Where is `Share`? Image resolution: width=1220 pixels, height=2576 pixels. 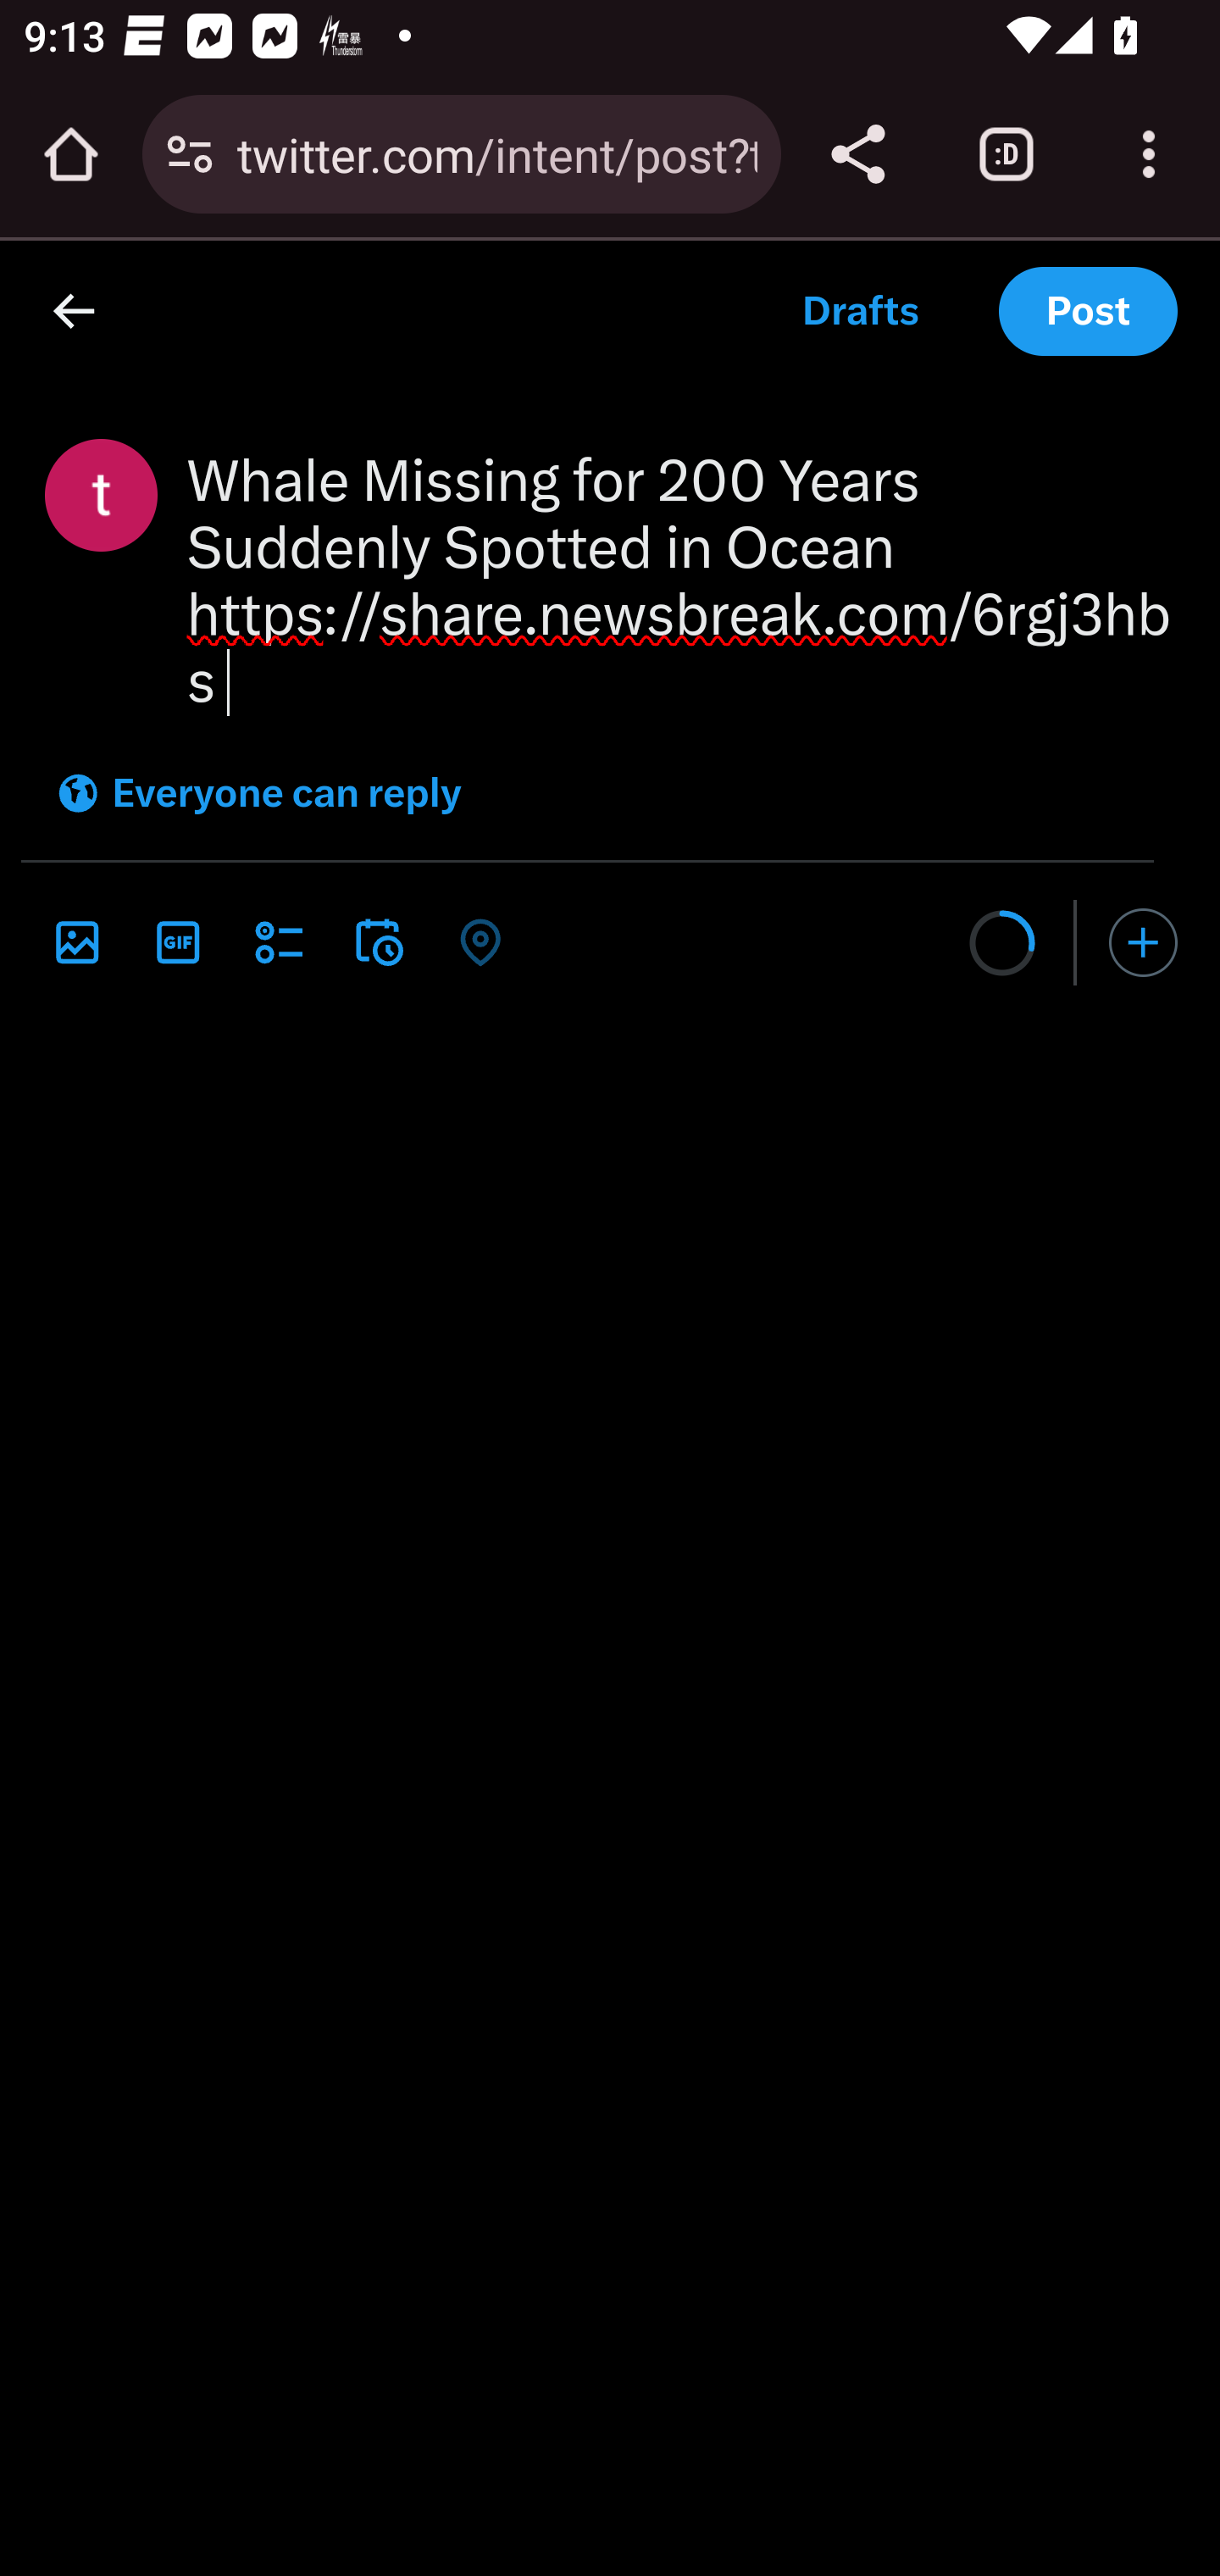 Share is located at coordinates (857, 154).